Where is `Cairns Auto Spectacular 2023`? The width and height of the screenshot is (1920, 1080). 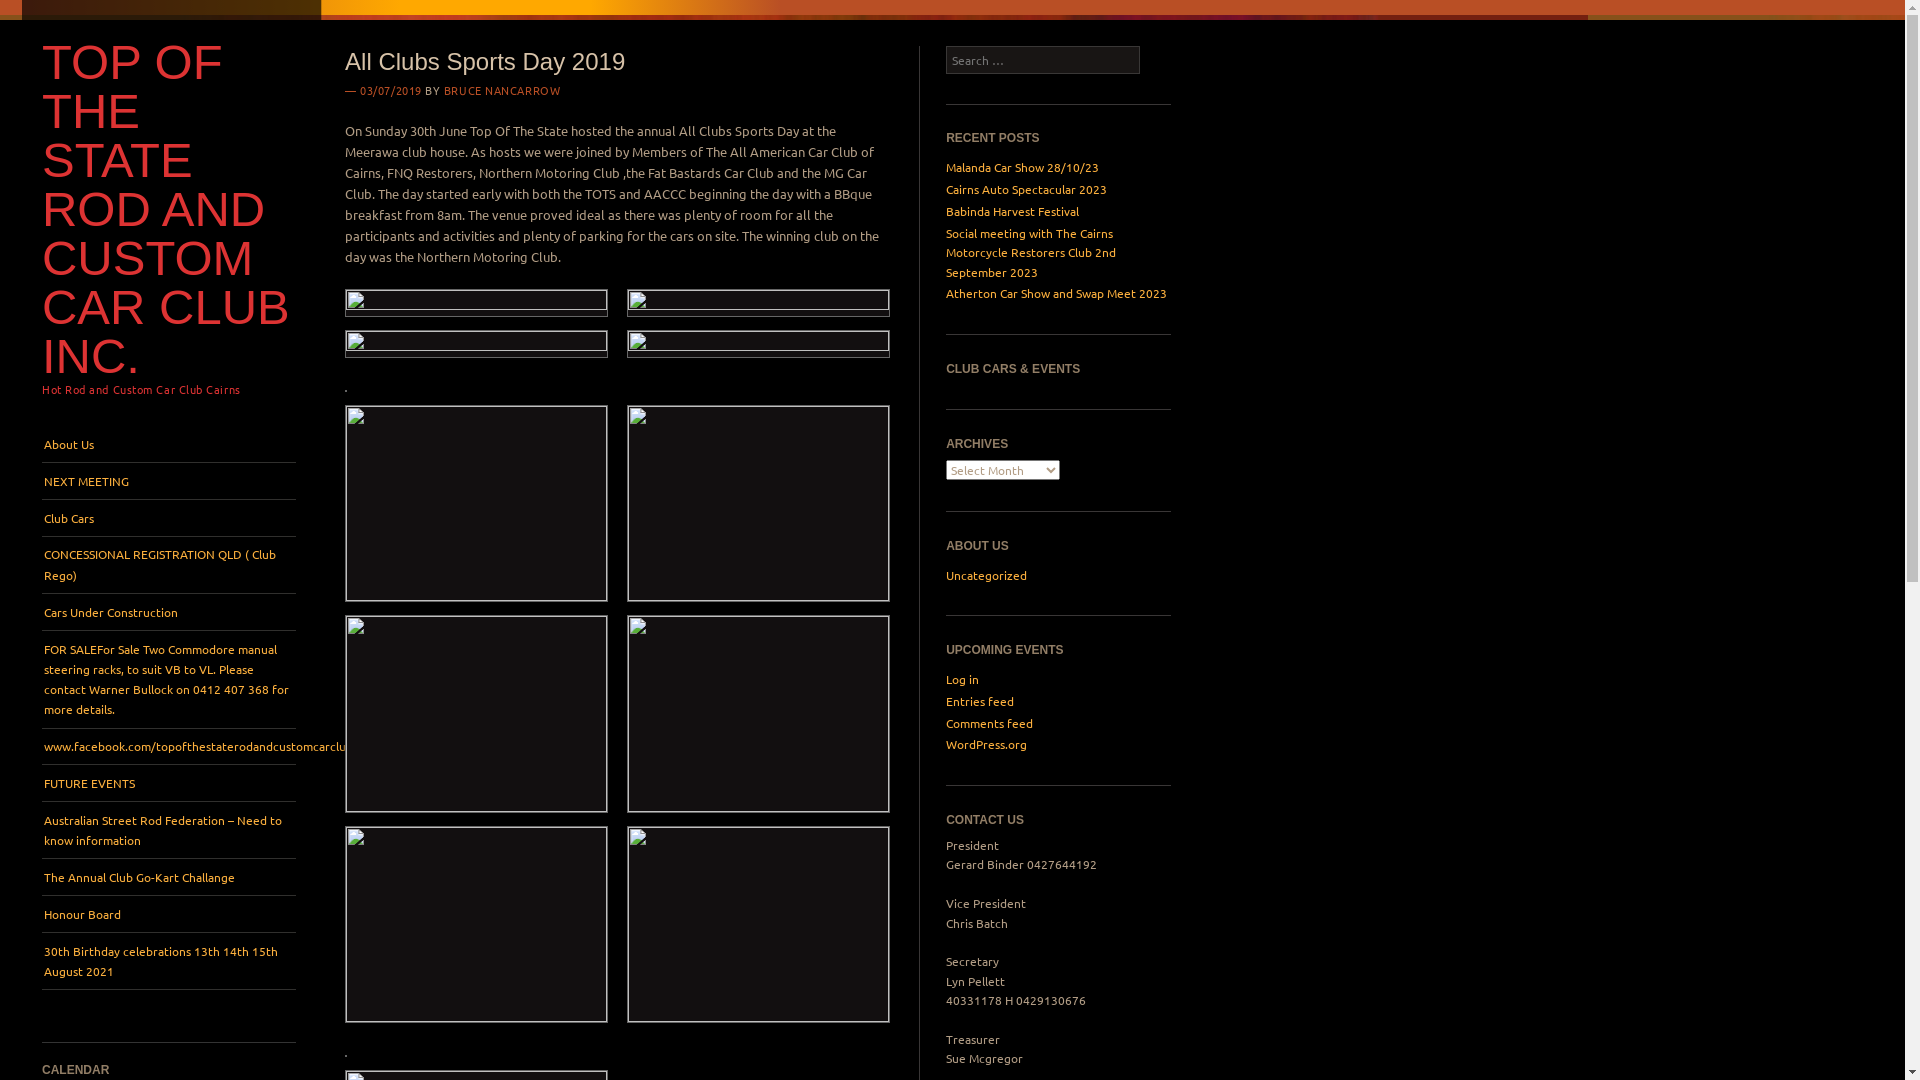
Cairns Auto Spectacular 2023 is located at coordinates (1026, 189).